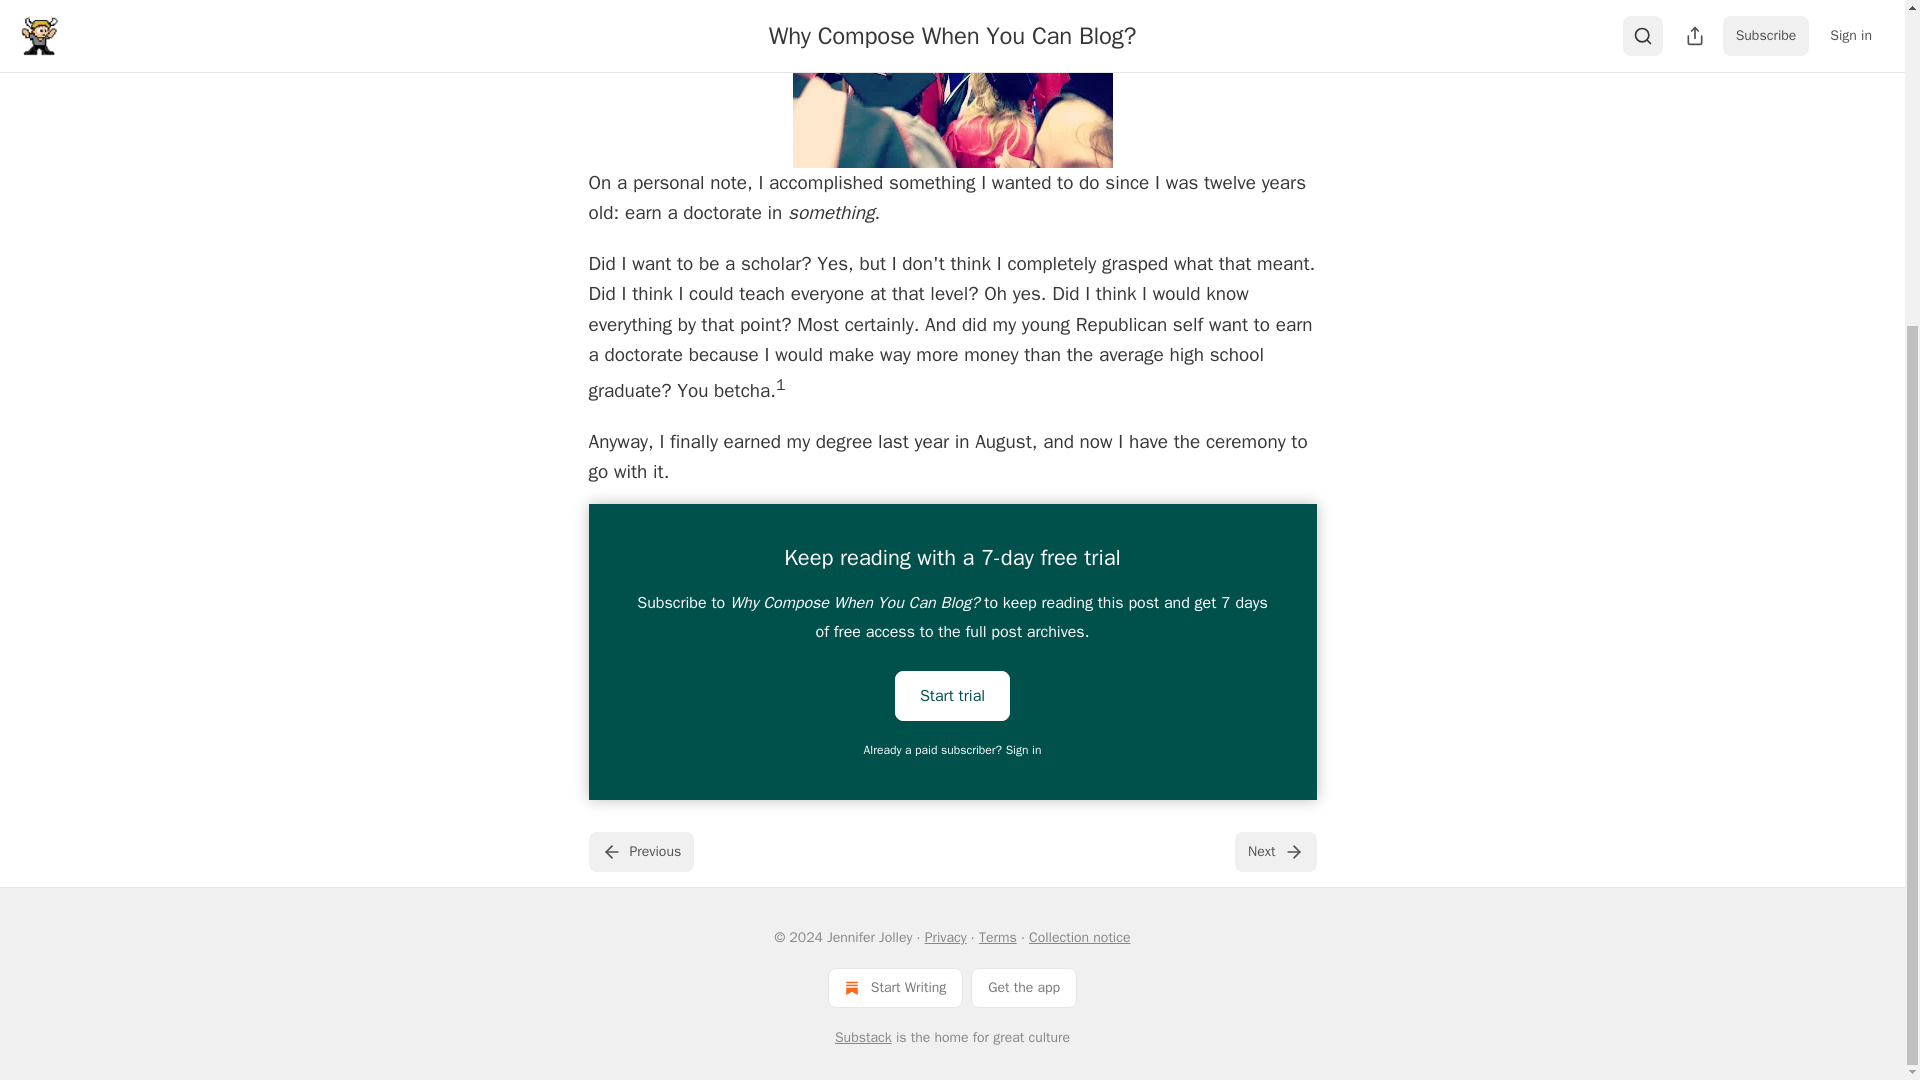 The image size is (1920, 1080). Describe the element at coordinates (1274, 851) in the screenshot. I see `Next` at that location.